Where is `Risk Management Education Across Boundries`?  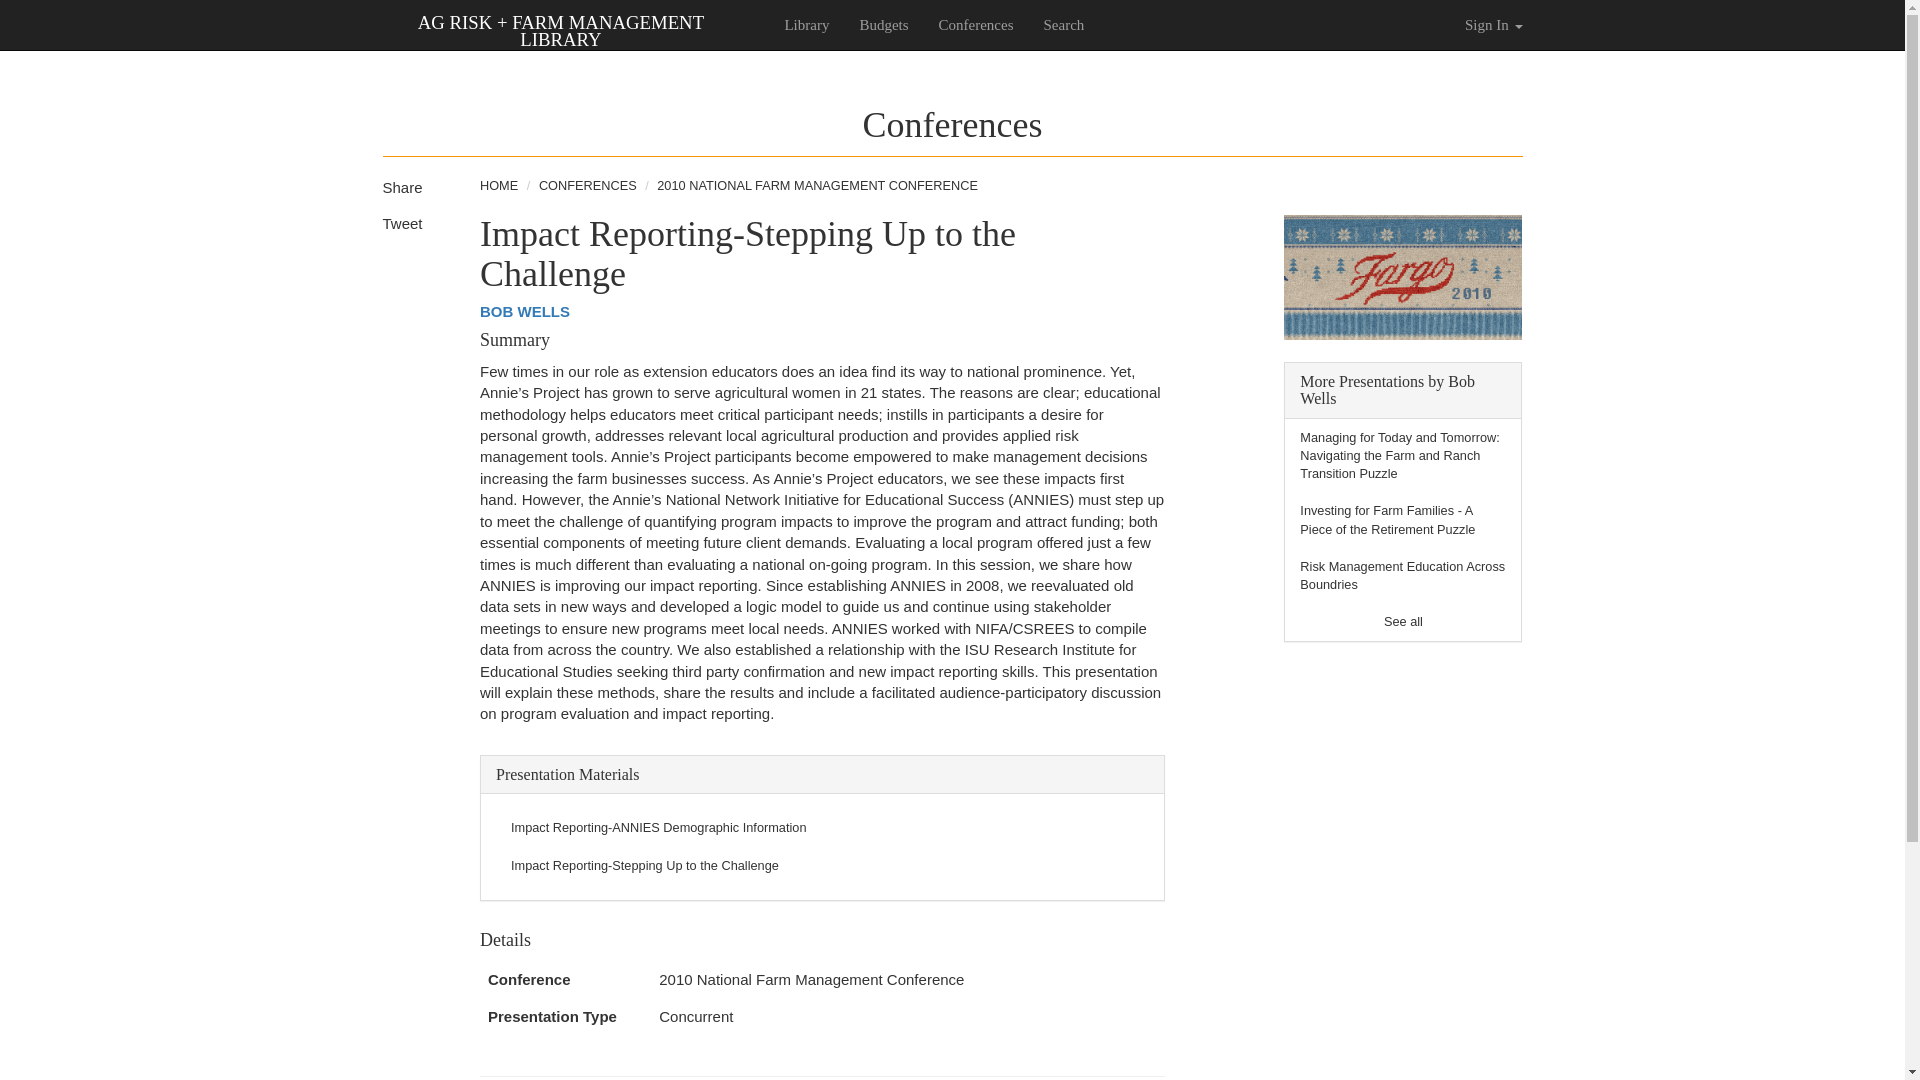 Risk Management Education Across Boundries is located at coordinates (1402, 575).